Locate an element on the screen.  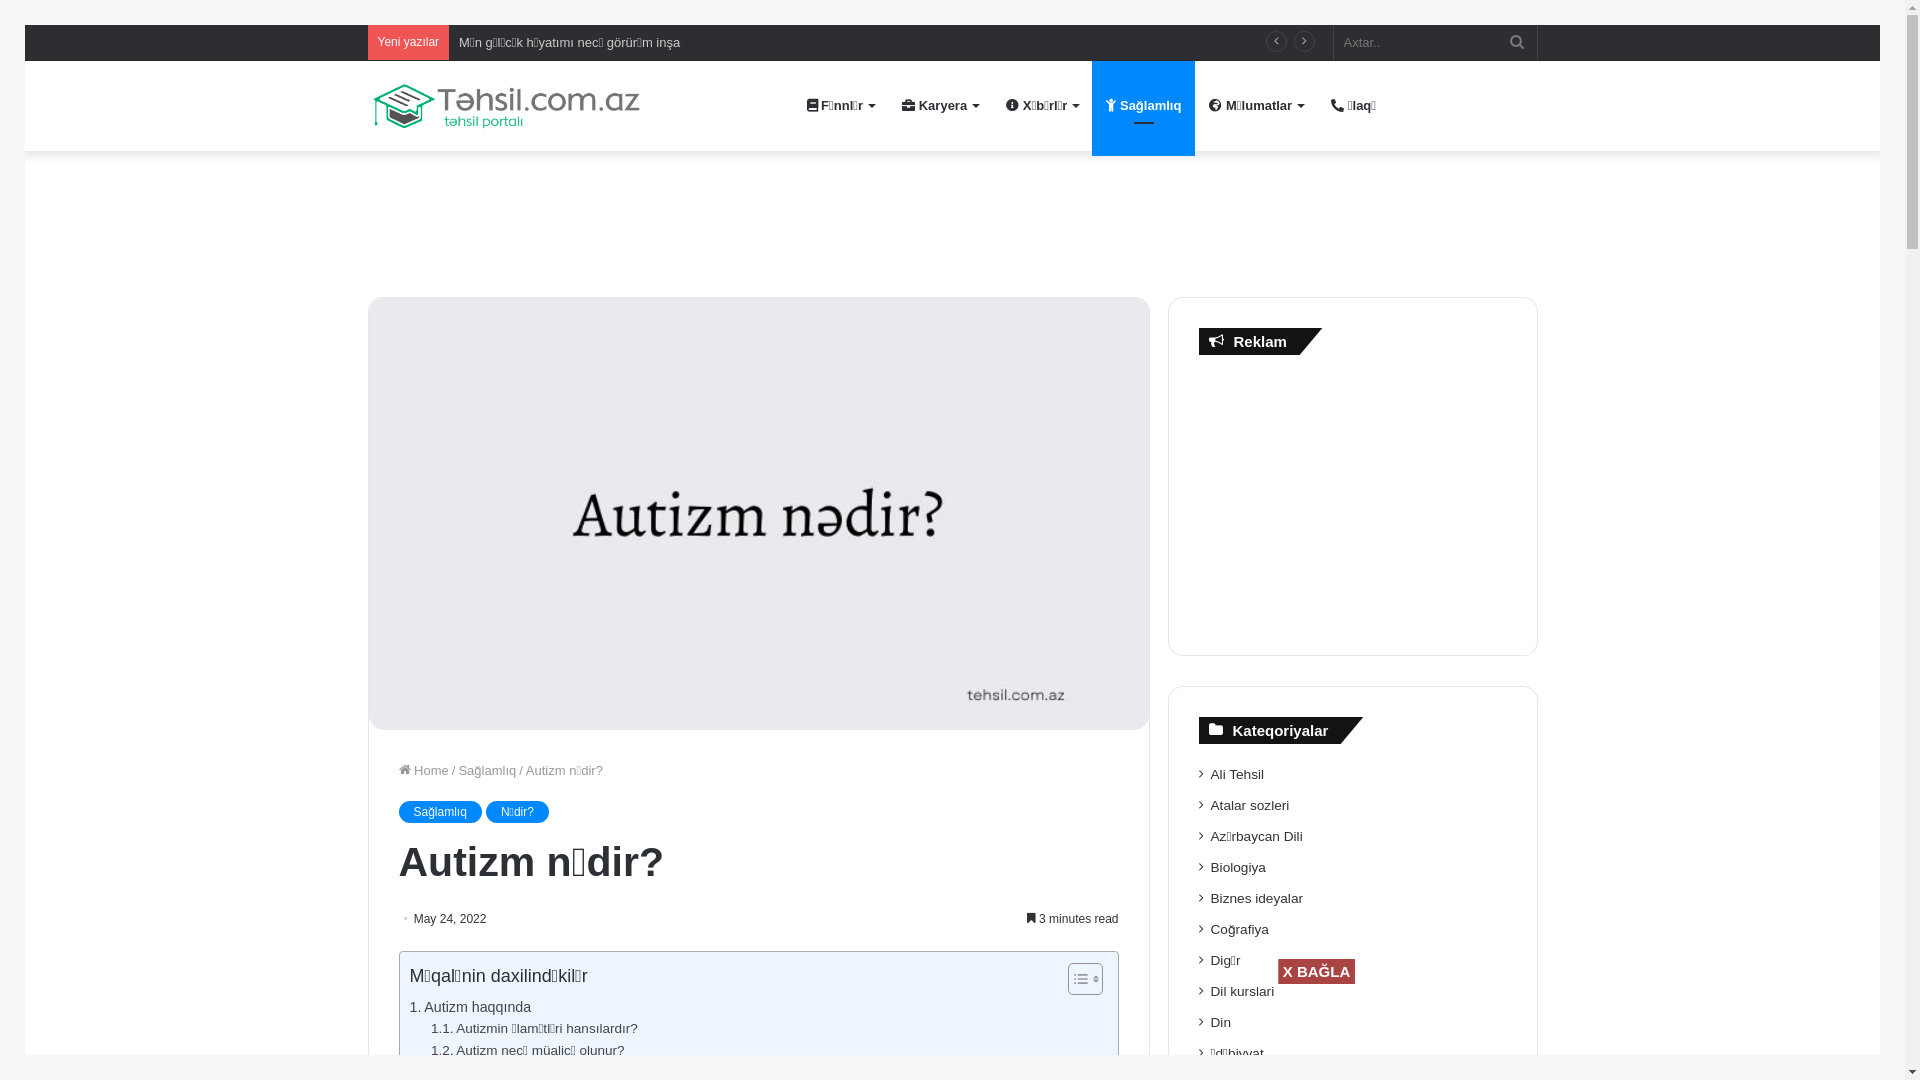
Yarasa haqqinda melumat is located at coordinates (534, 42).